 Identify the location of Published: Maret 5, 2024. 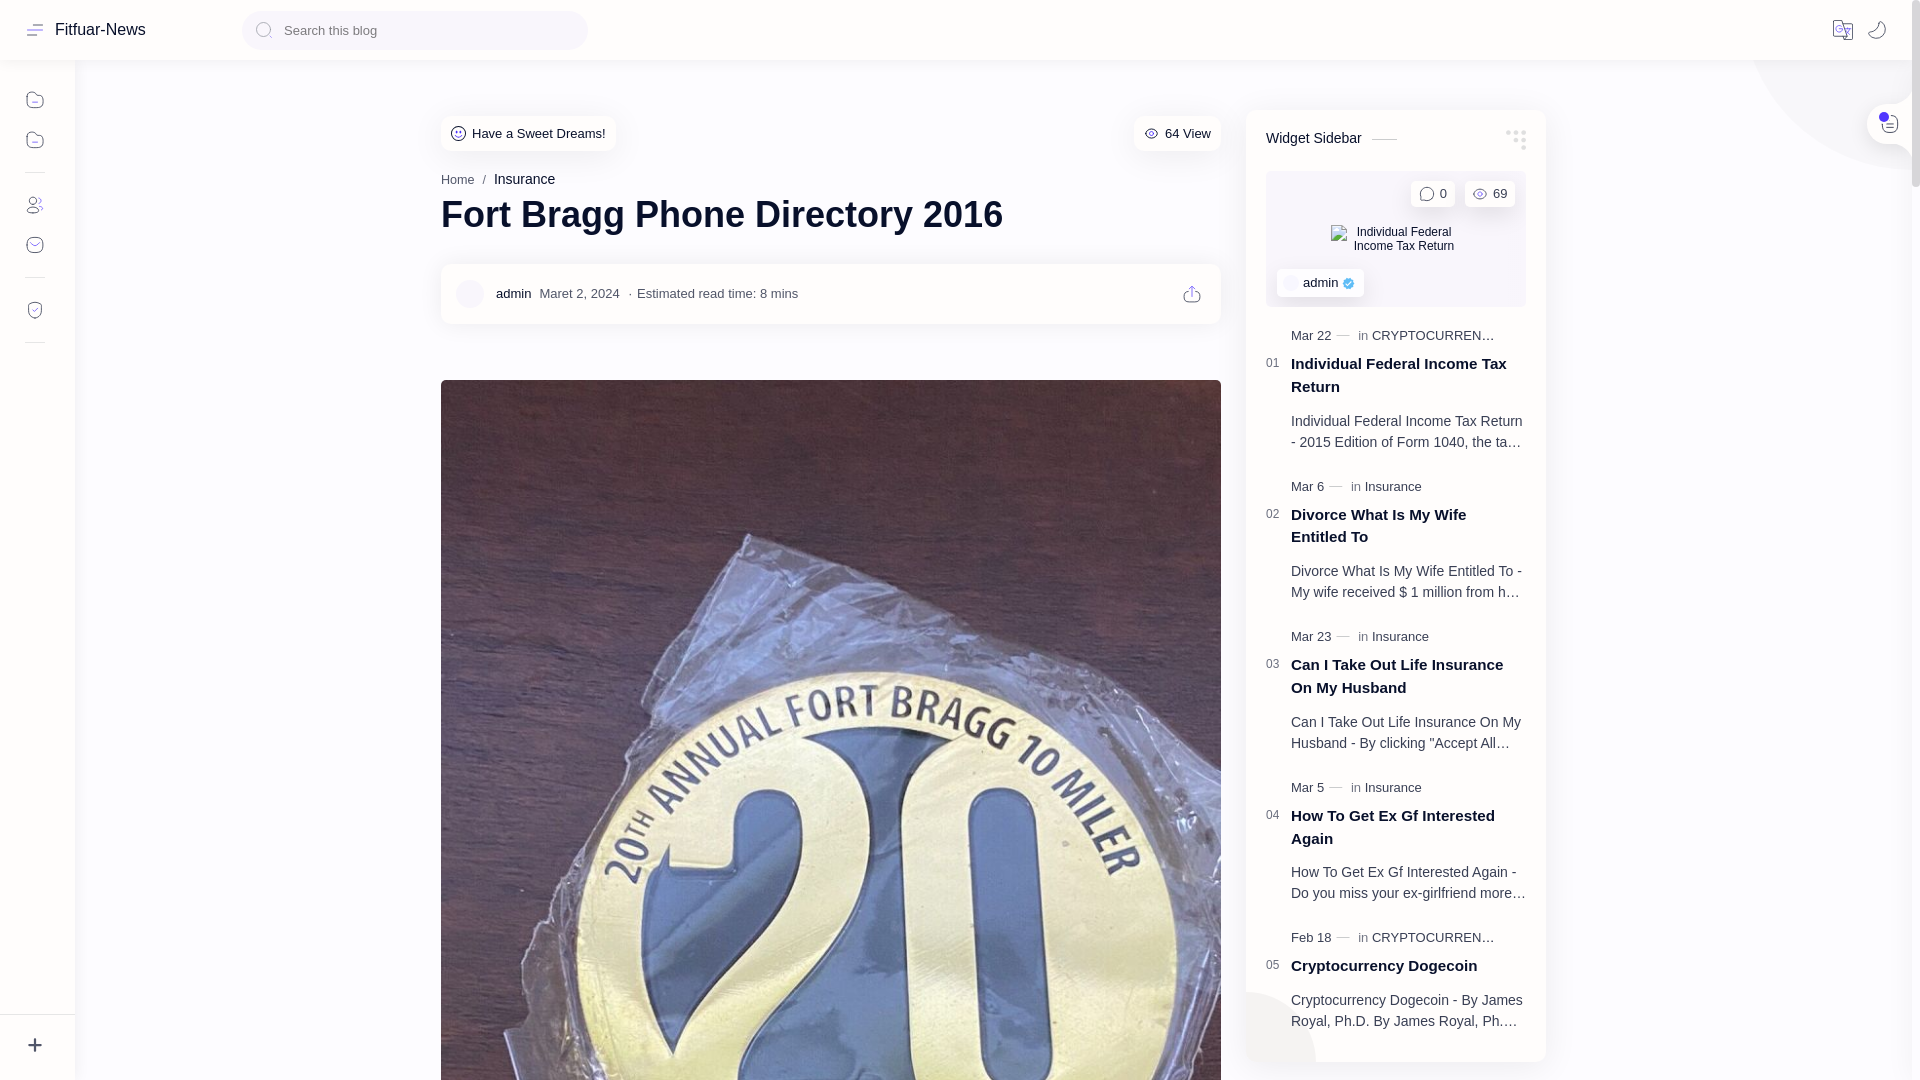
(1318, 788).